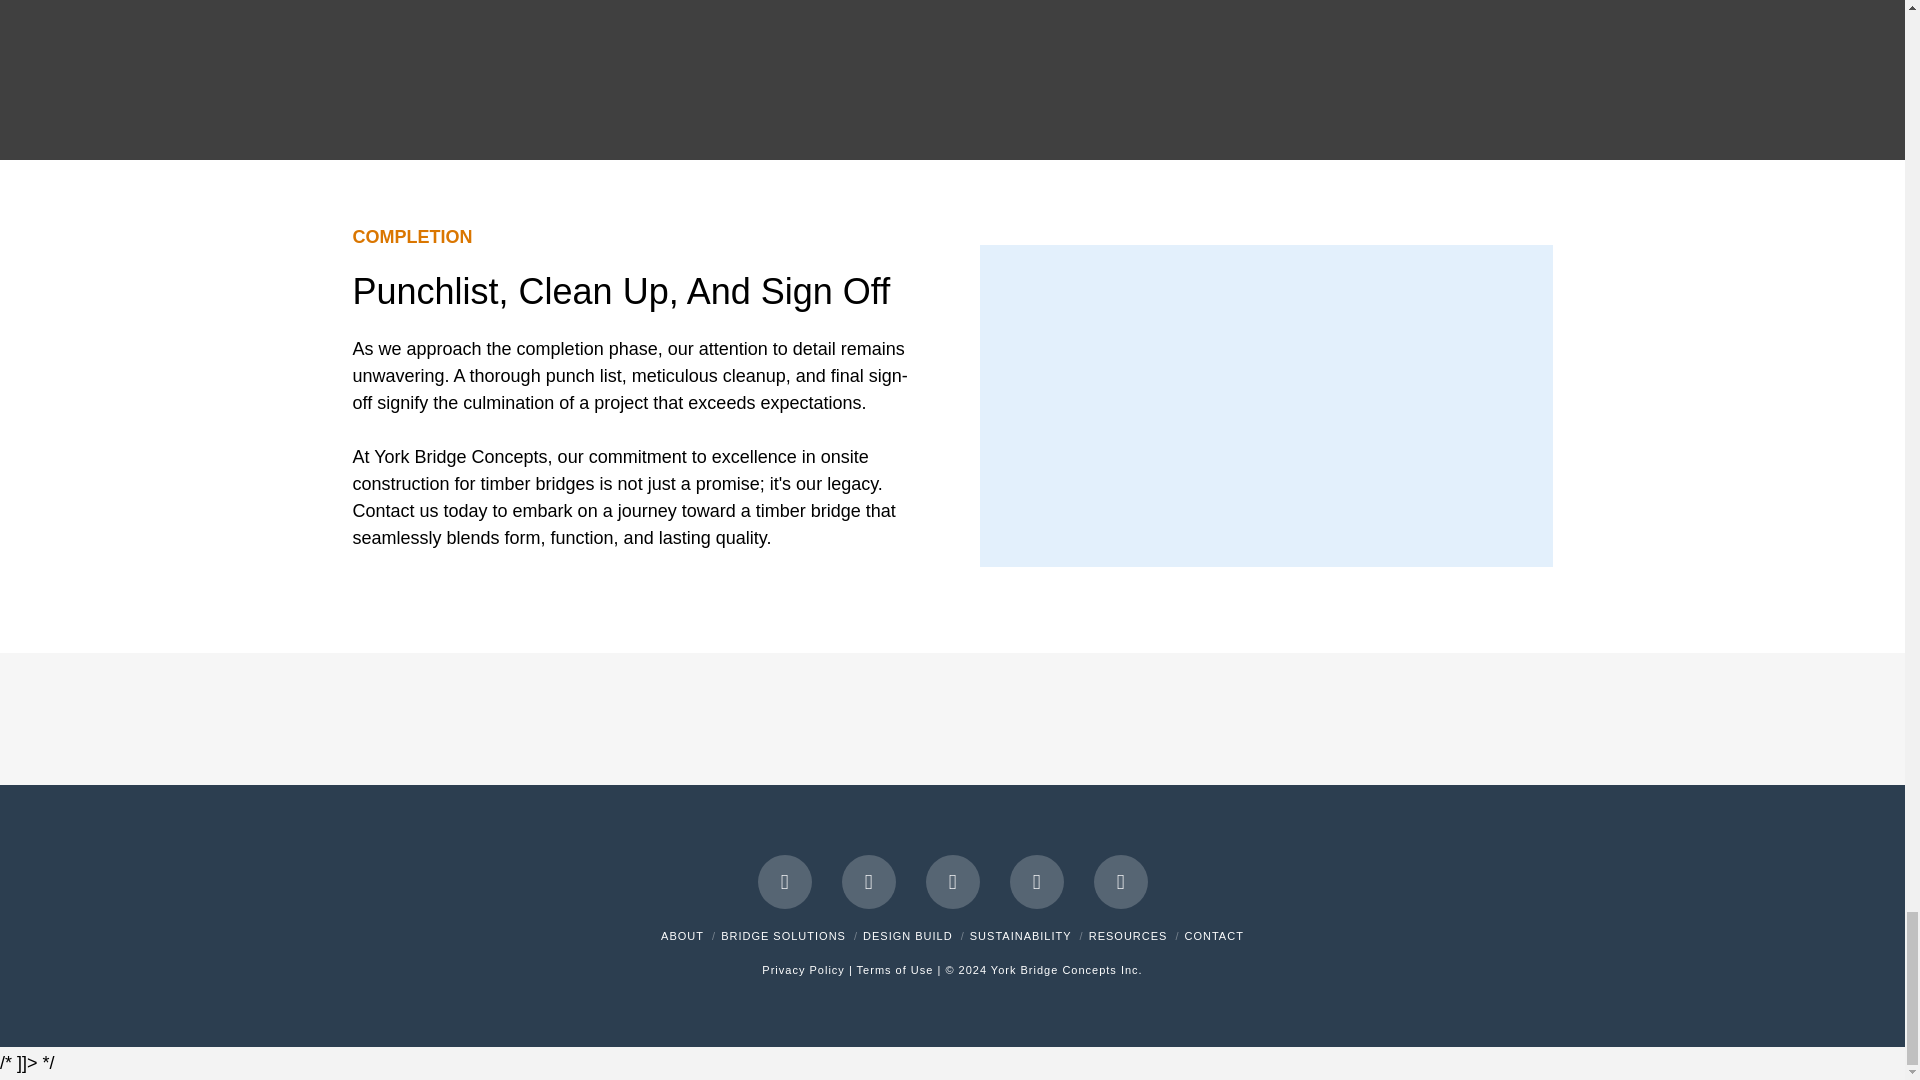 Image resolution: width=1920 pixels, height=1080 pixels. I want to click on LinkedIn, so click(952, 882).